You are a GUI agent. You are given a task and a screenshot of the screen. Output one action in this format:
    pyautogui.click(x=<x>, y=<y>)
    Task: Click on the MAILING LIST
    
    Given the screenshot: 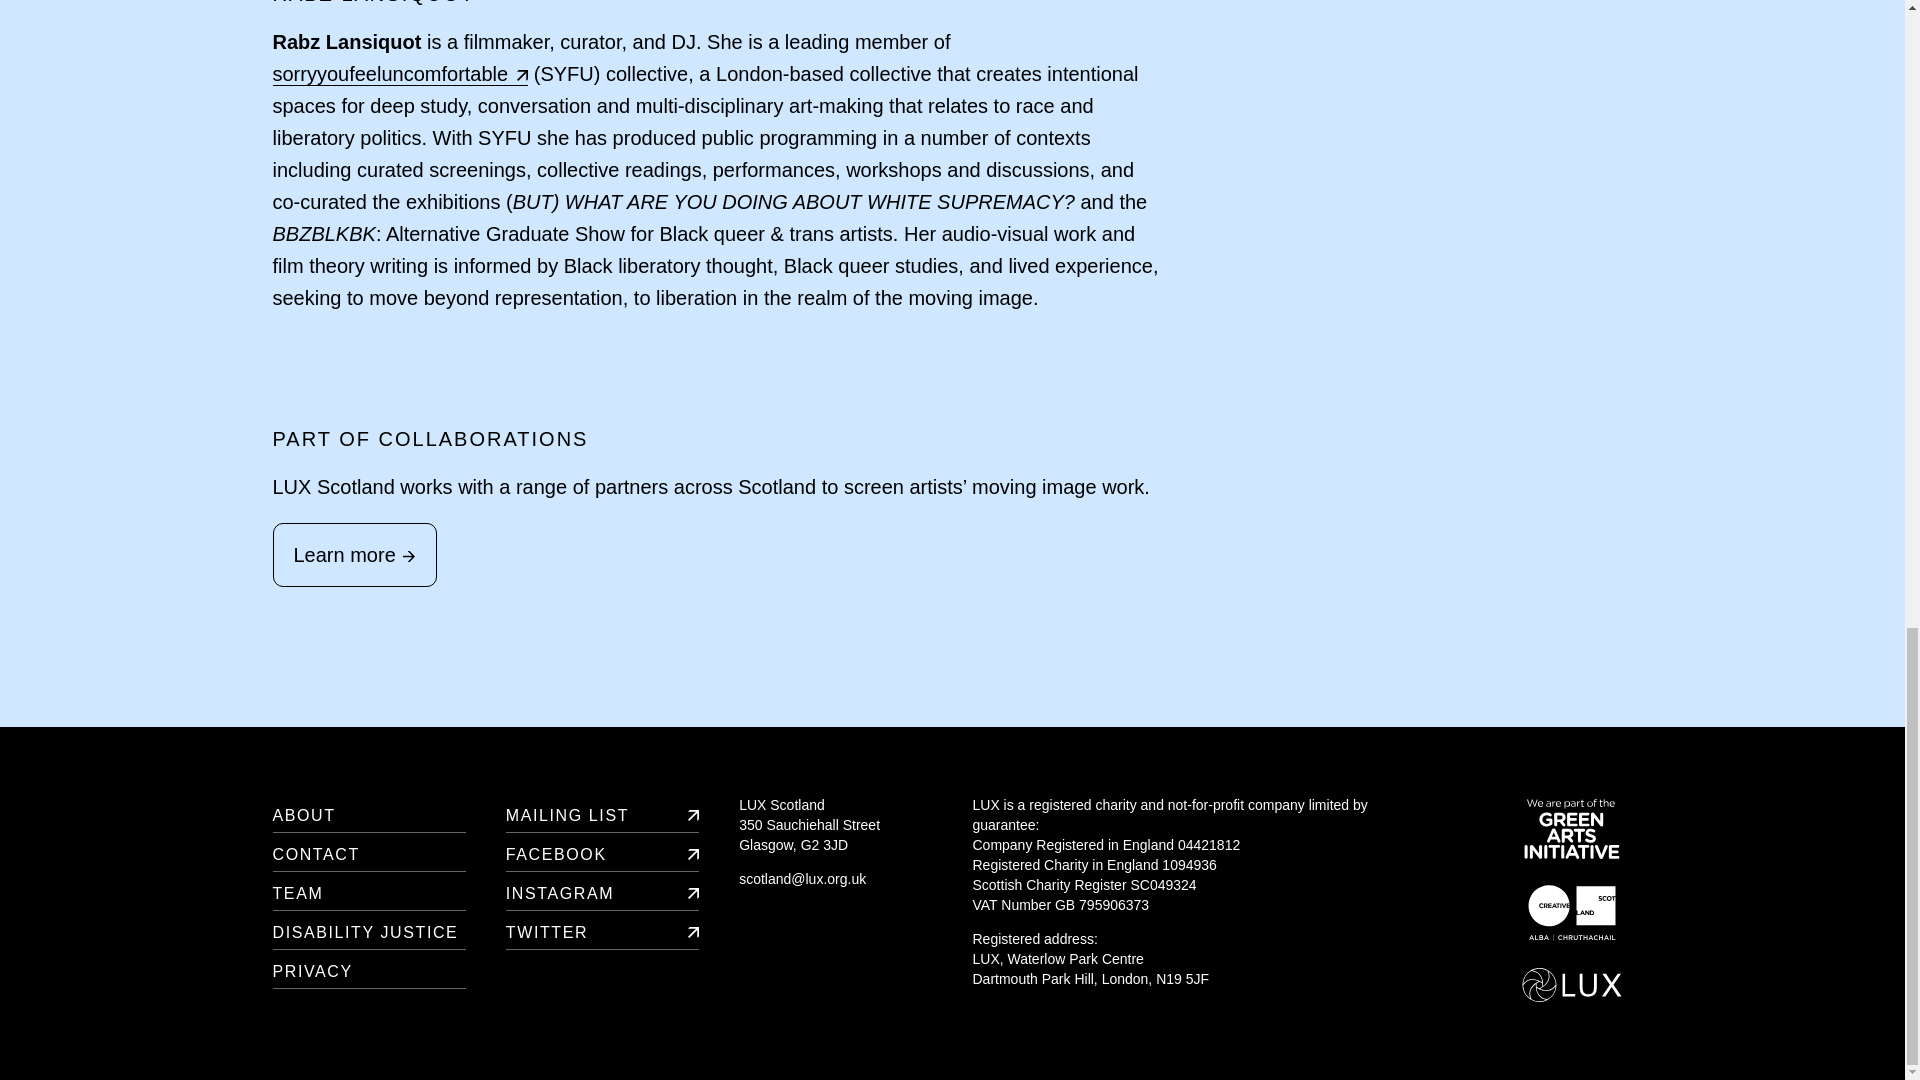 What is the action you would take?
    pyautogui.click(x=602, y=812)
    